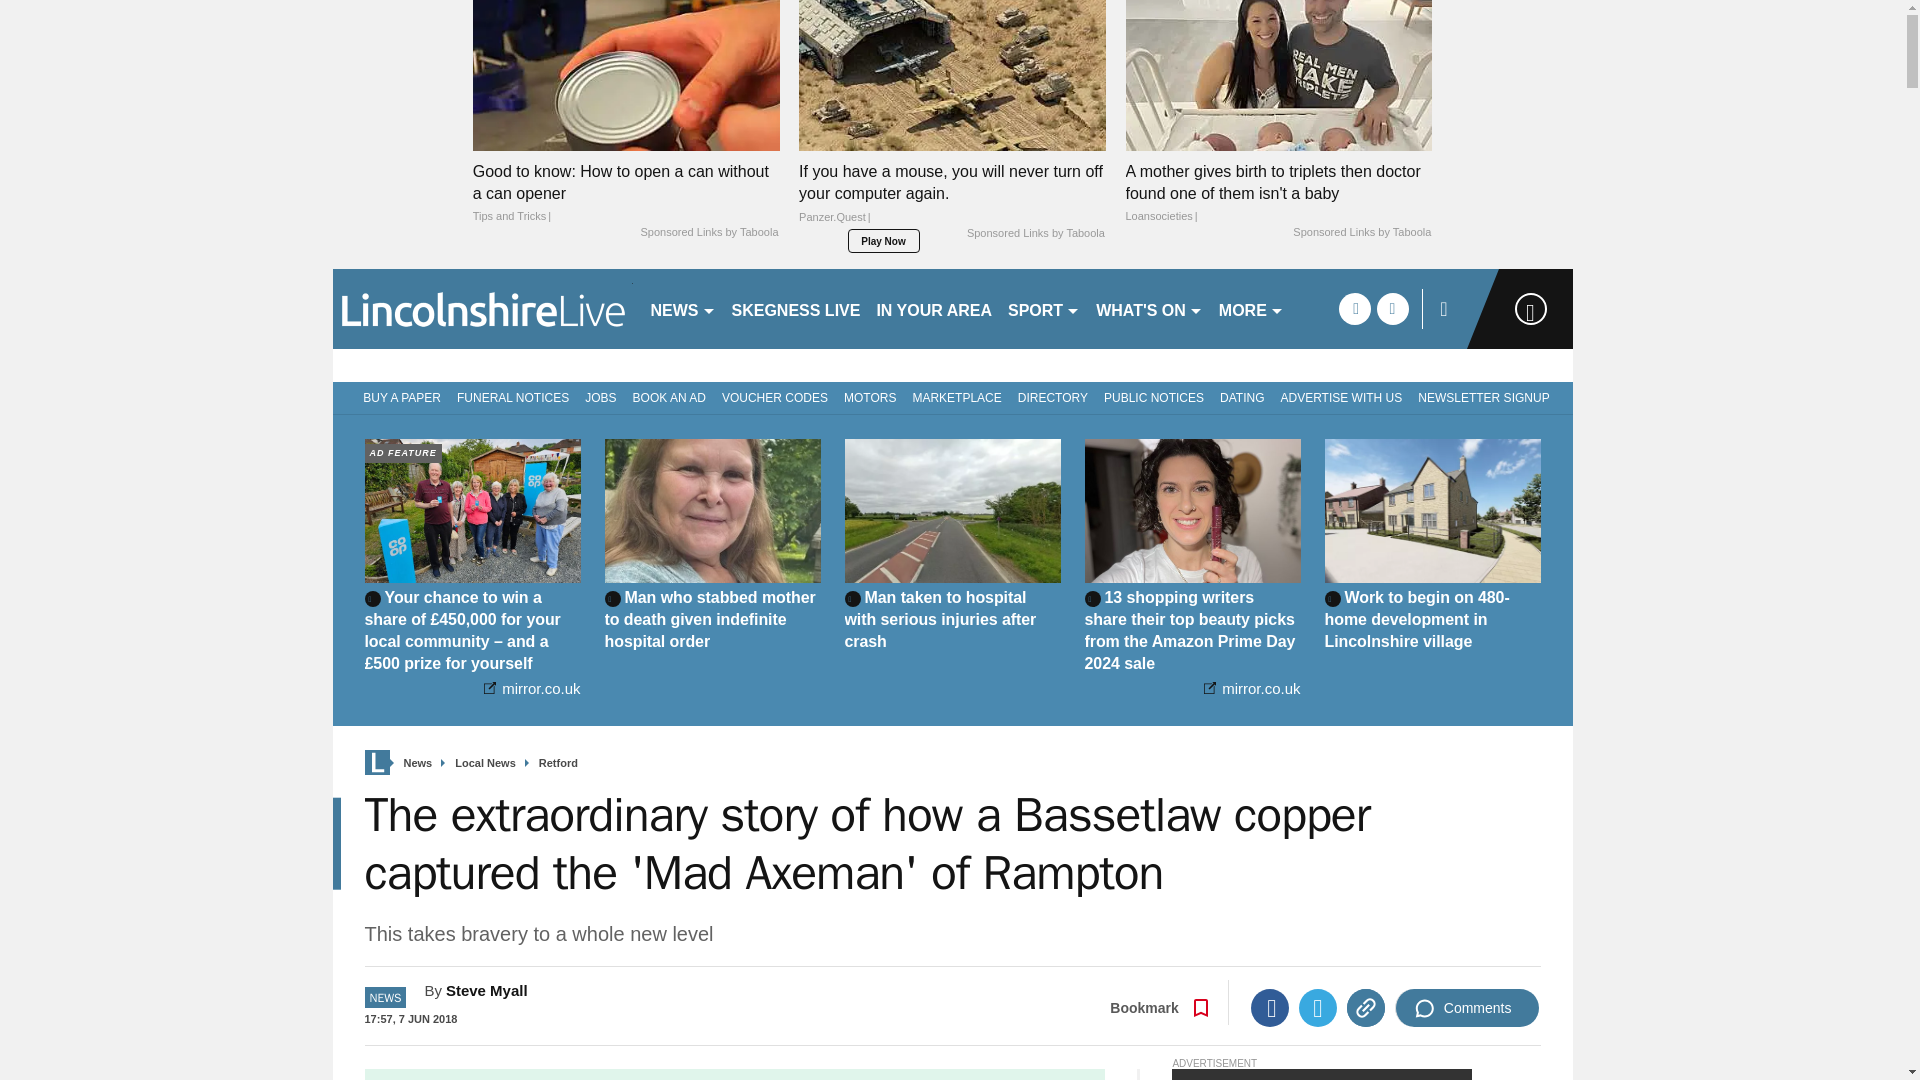 The width and height of the screenshot is (1920, 1080). I want to click on Twitter, so click(1318, 1008).